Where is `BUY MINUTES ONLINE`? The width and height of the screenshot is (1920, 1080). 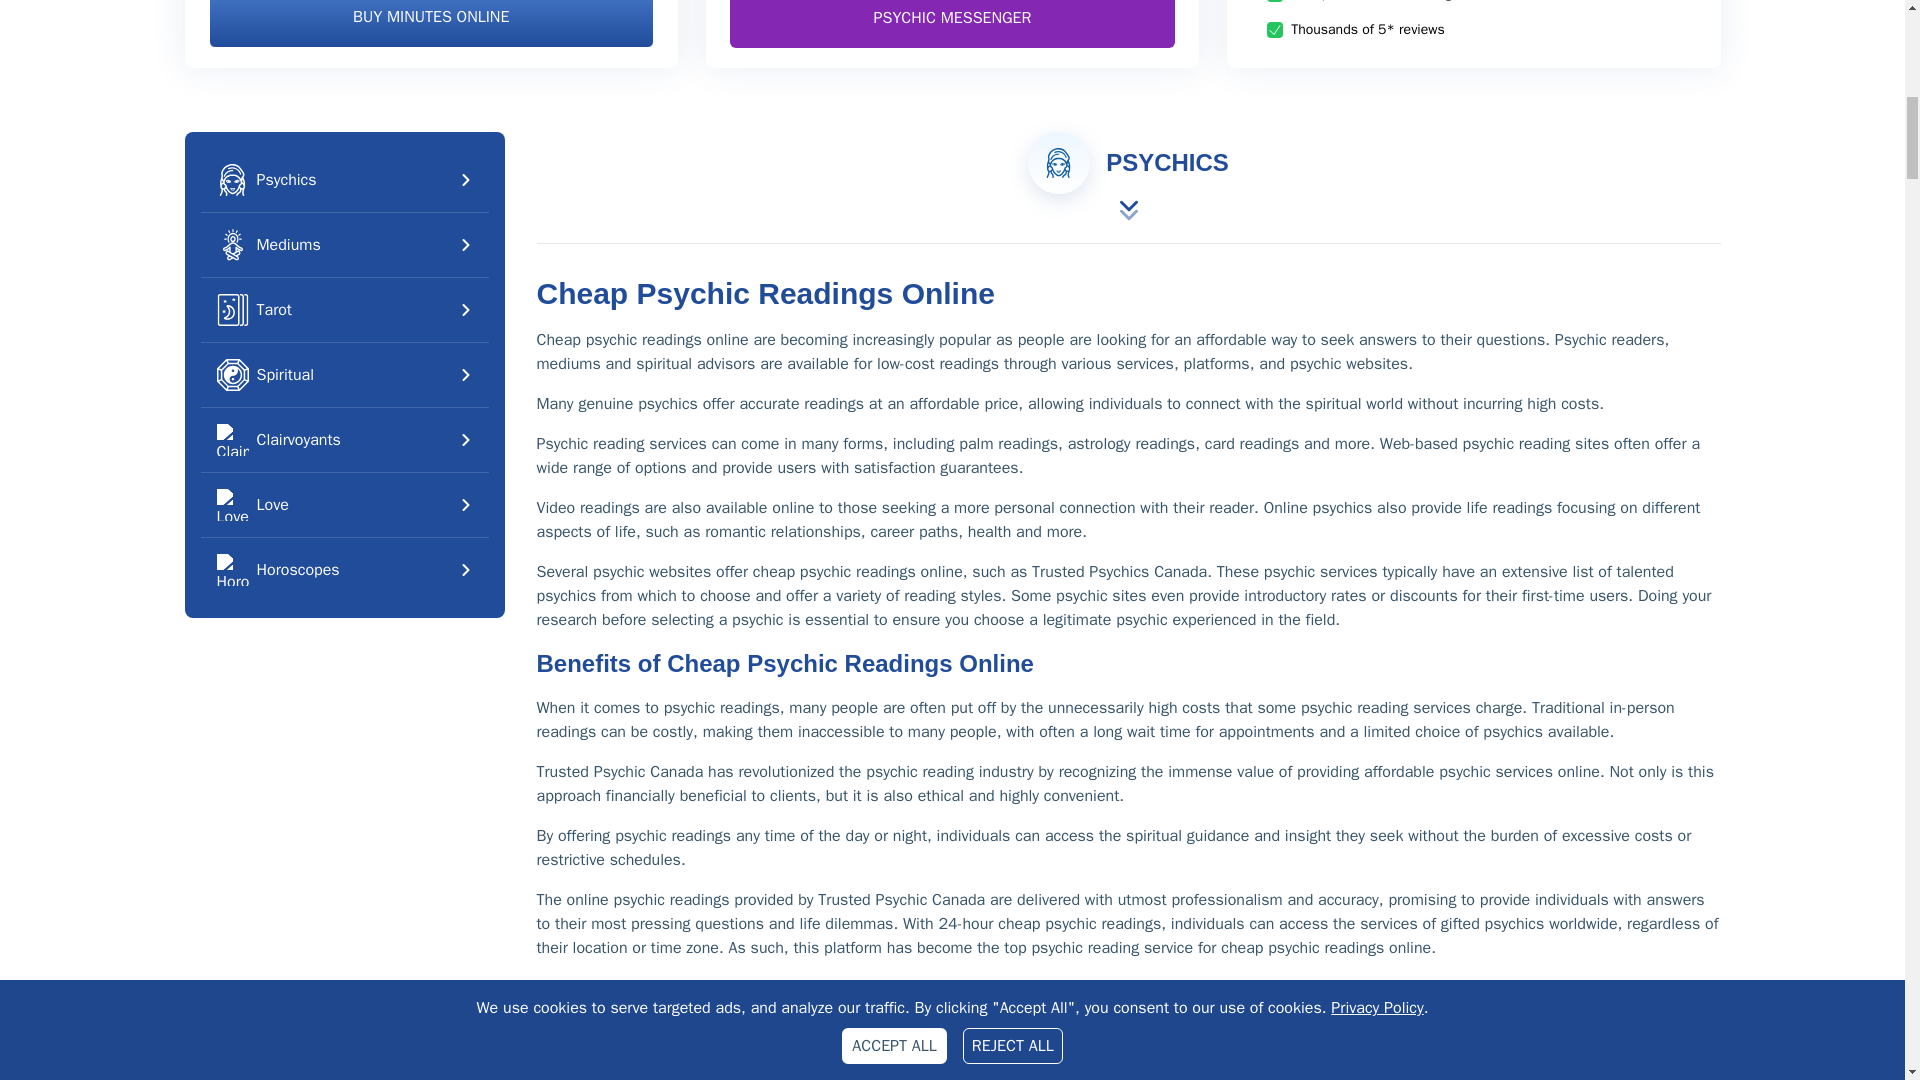 BUY MINUTES ONLINE is located at coordinates (430, 24).